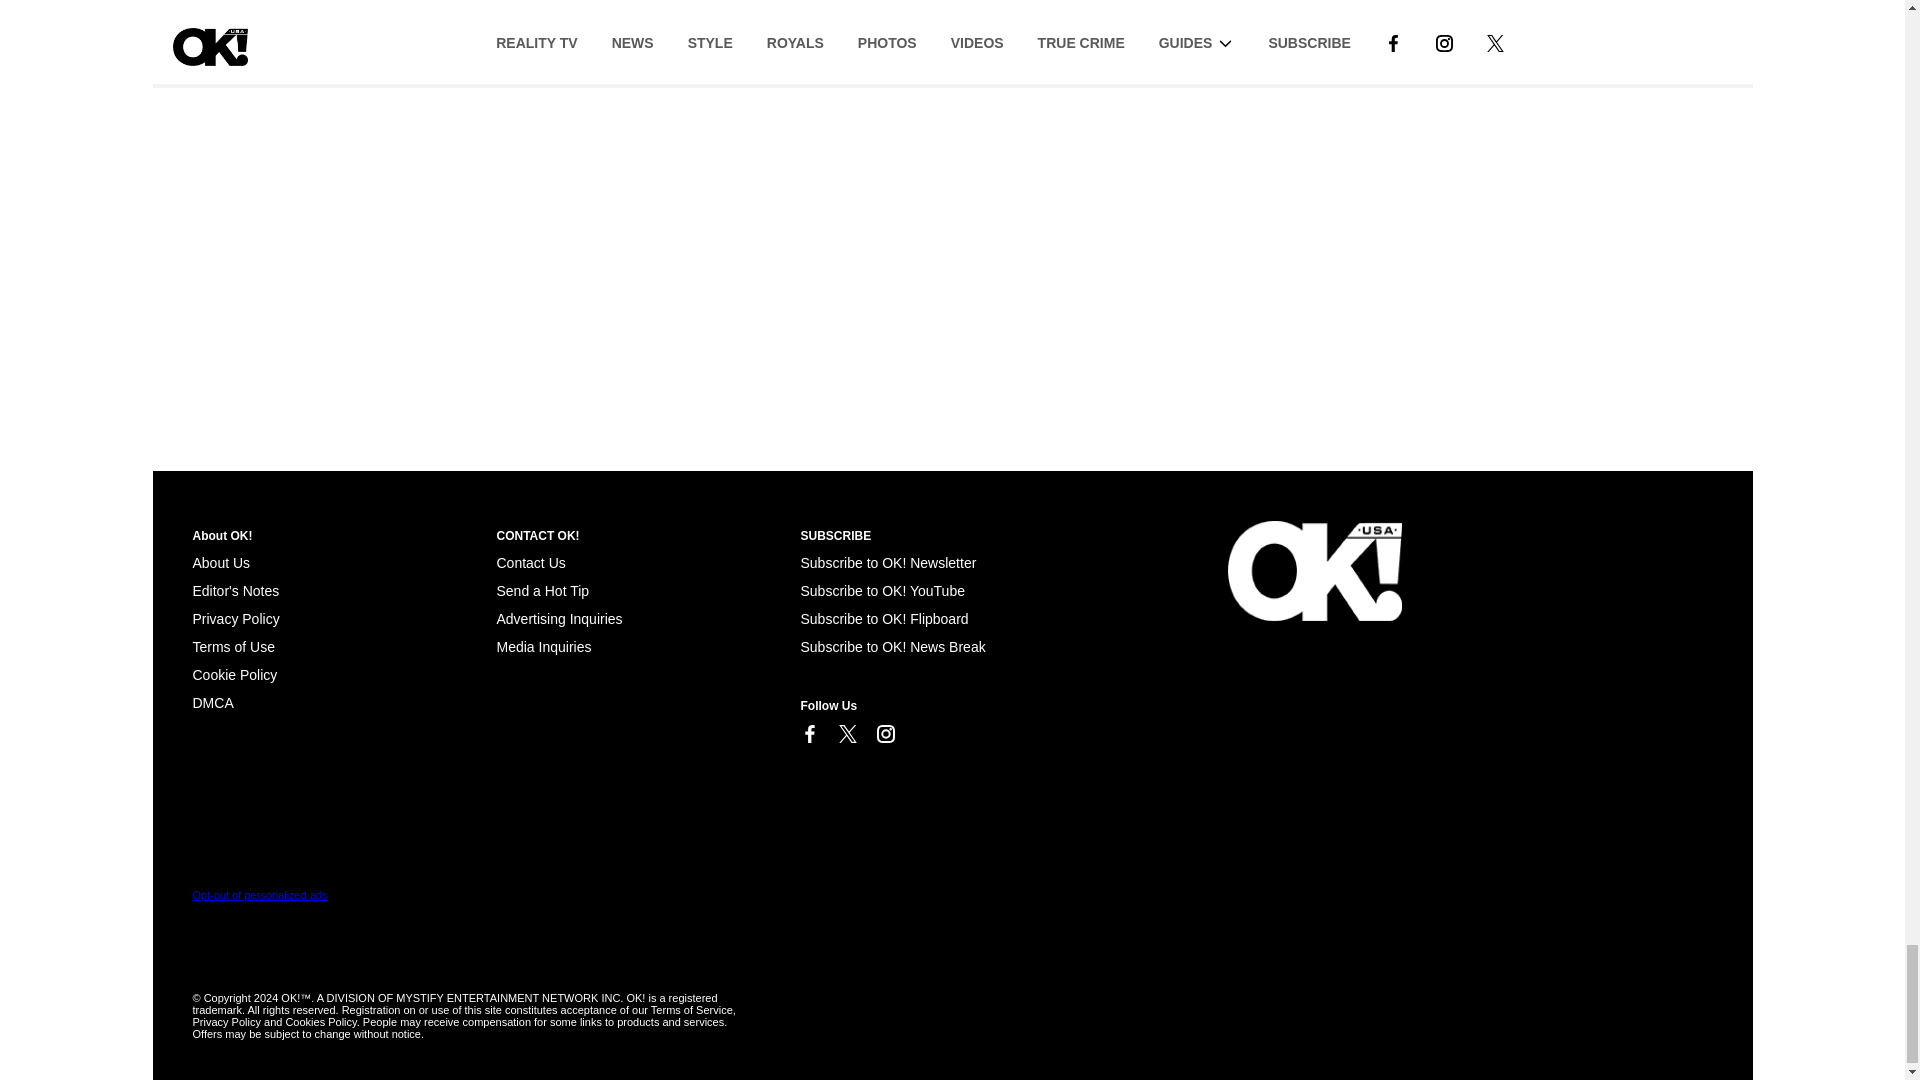  I want to click on Send a Hot Tip, so click(542, 591).